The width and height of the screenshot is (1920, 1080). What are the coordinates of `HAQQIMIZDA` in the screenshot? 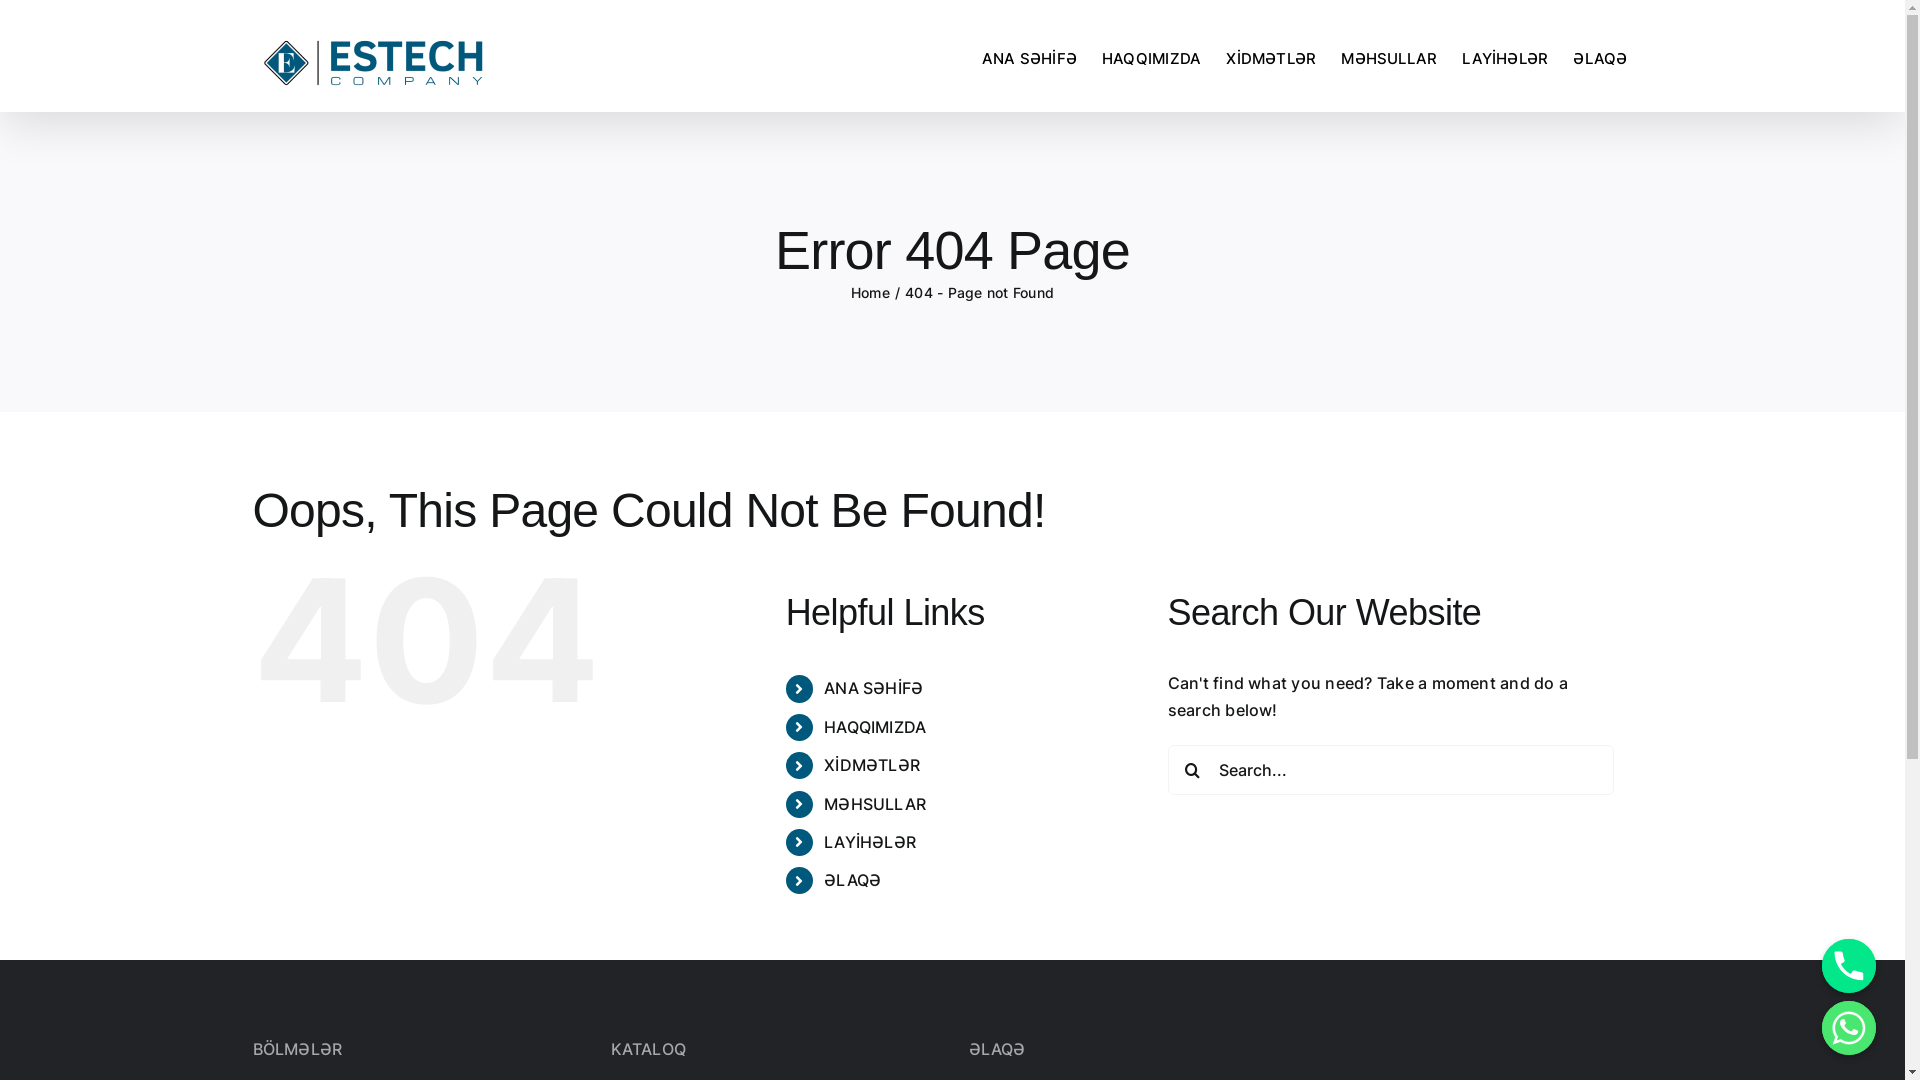 It's located at (1152, 58).